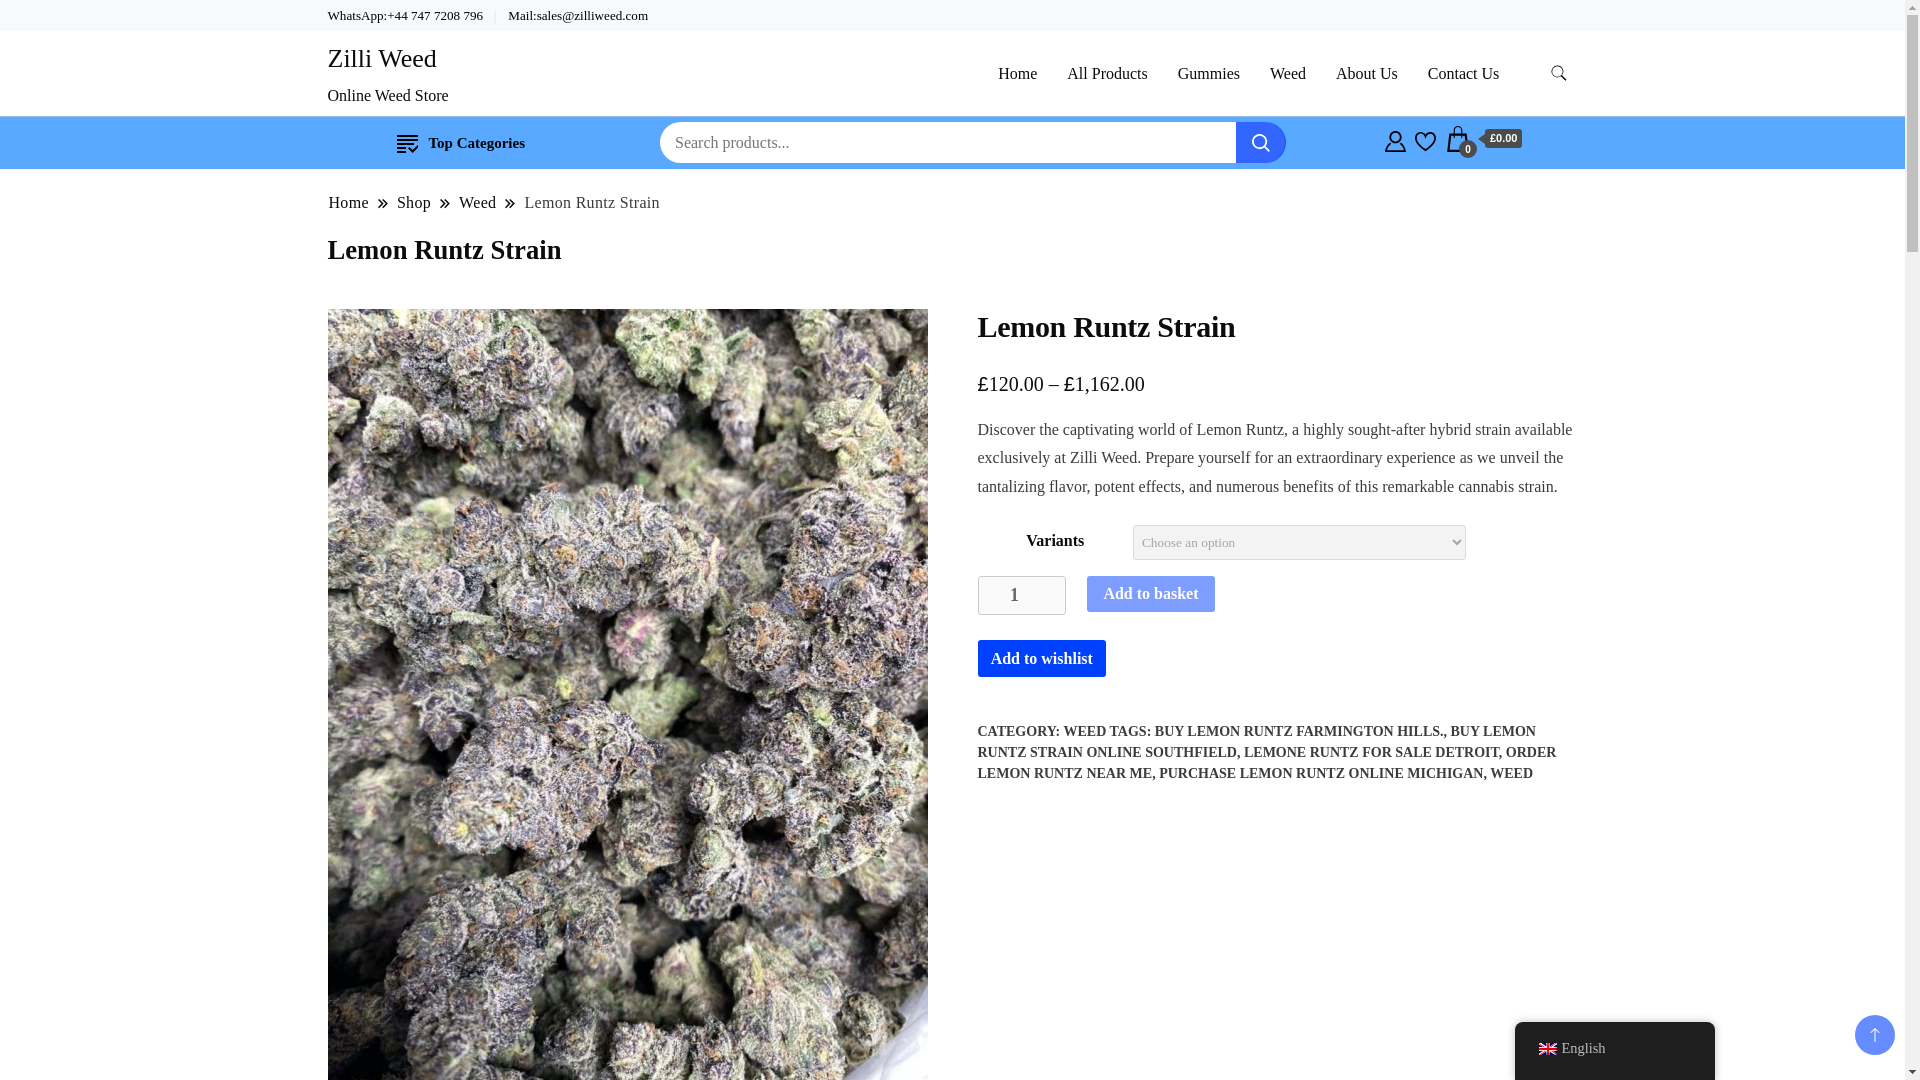  I want to click on Gummies, so click(1209, 73).